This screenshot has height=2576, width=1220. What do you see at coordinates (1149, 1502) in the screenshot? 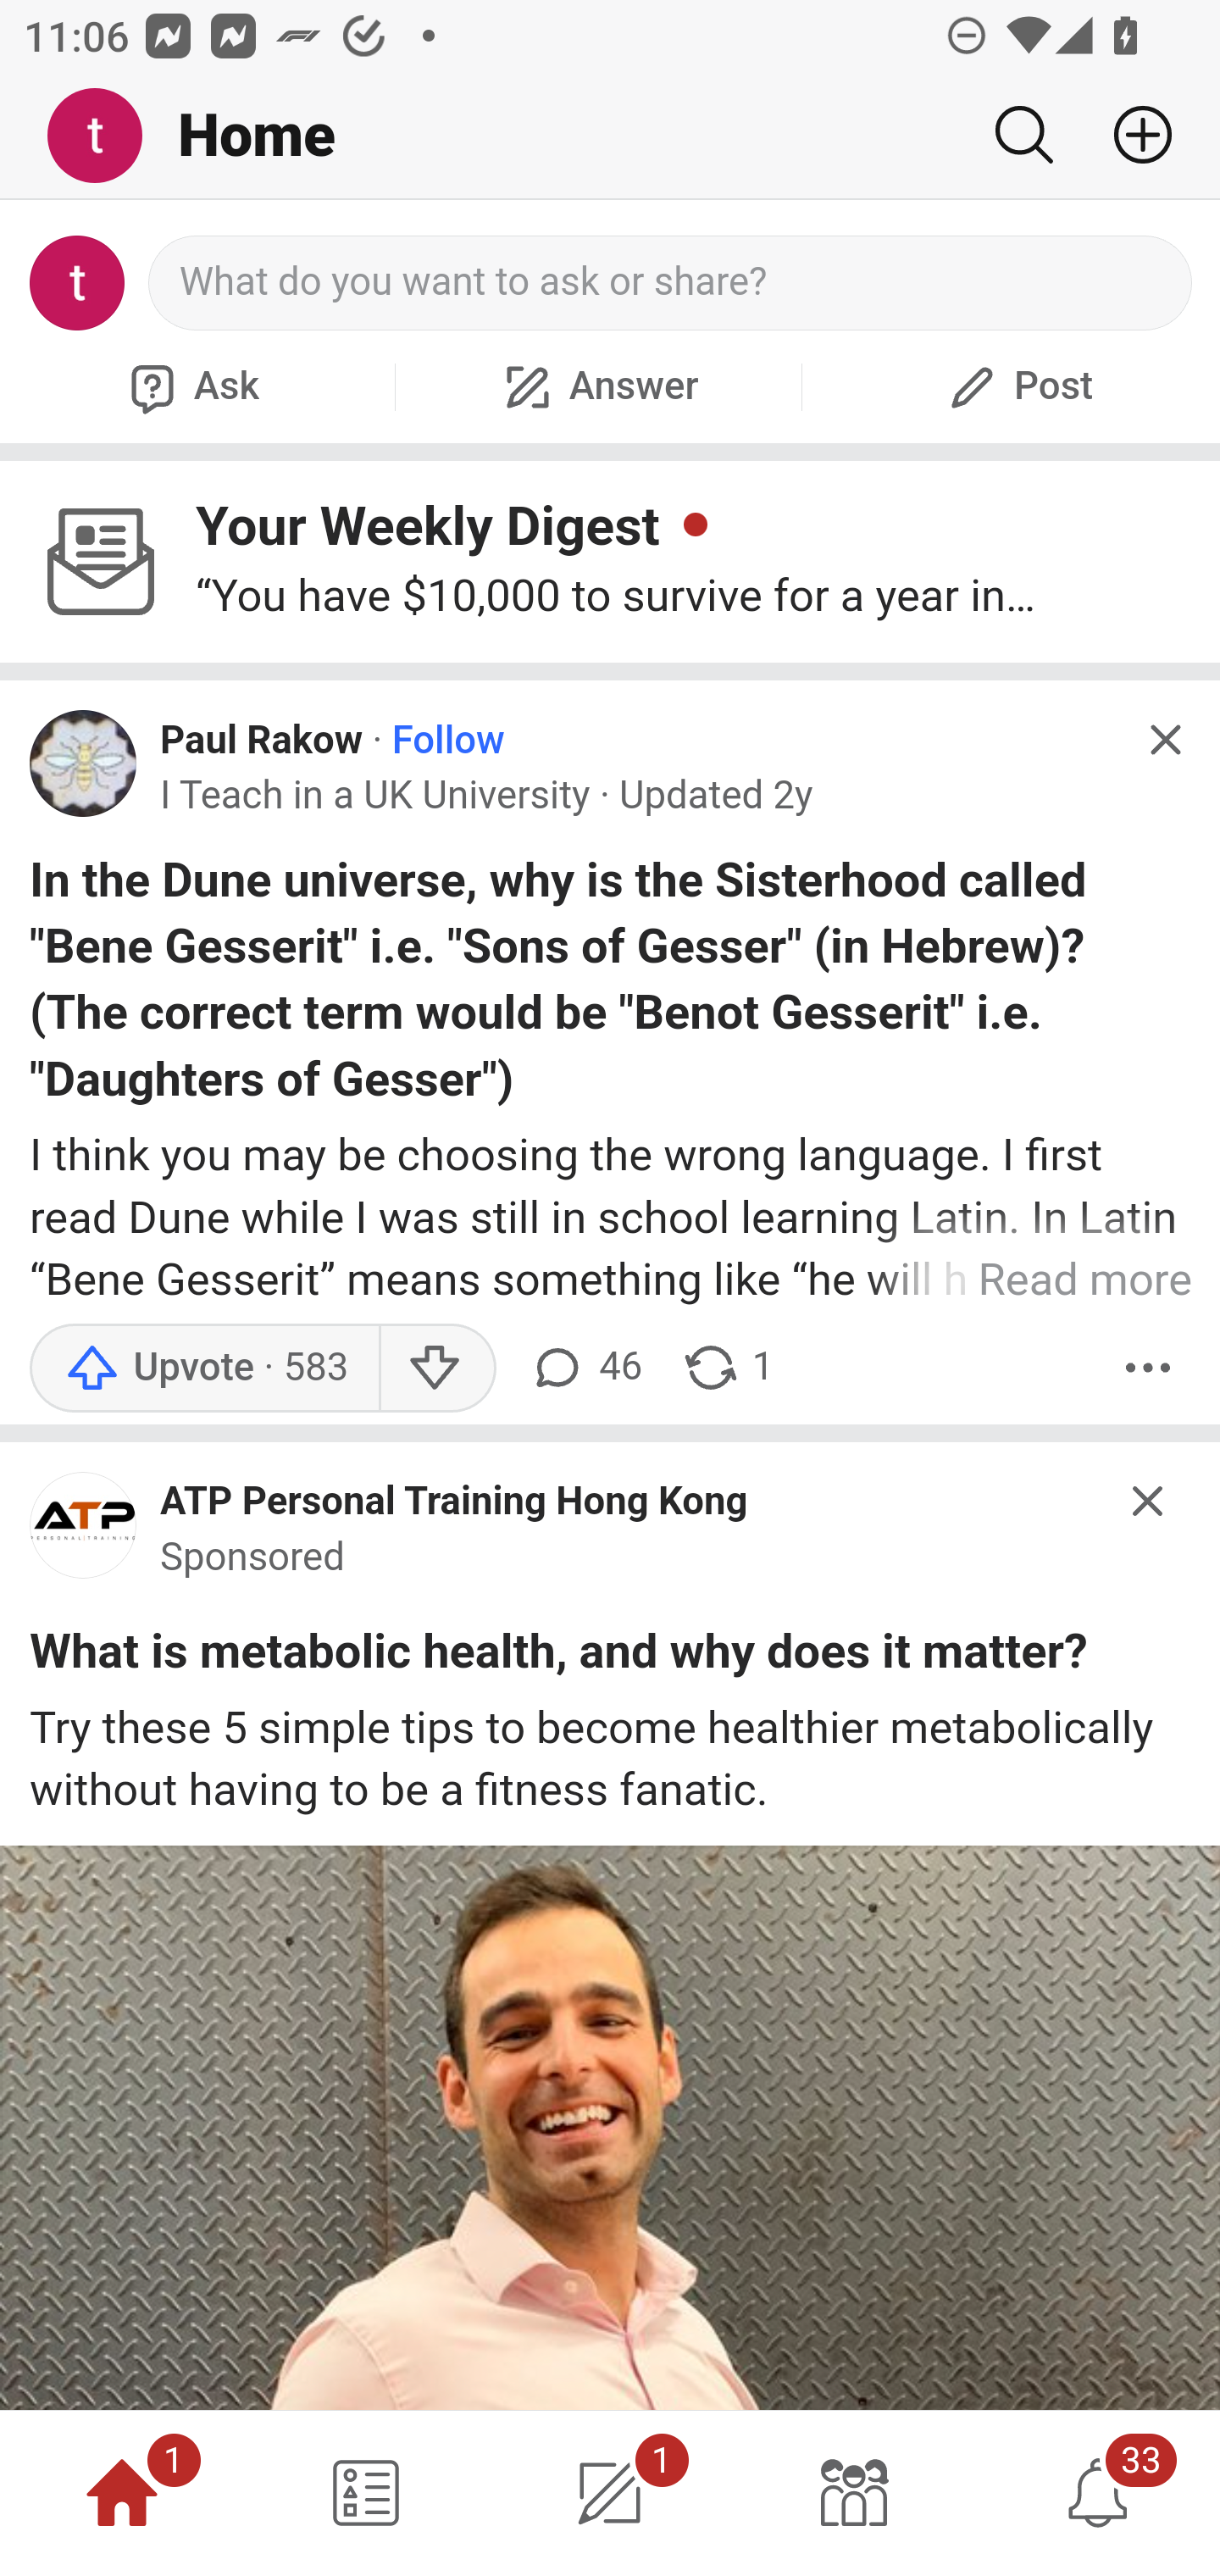
I see `Hide` at bounding box center [1149, 1502].